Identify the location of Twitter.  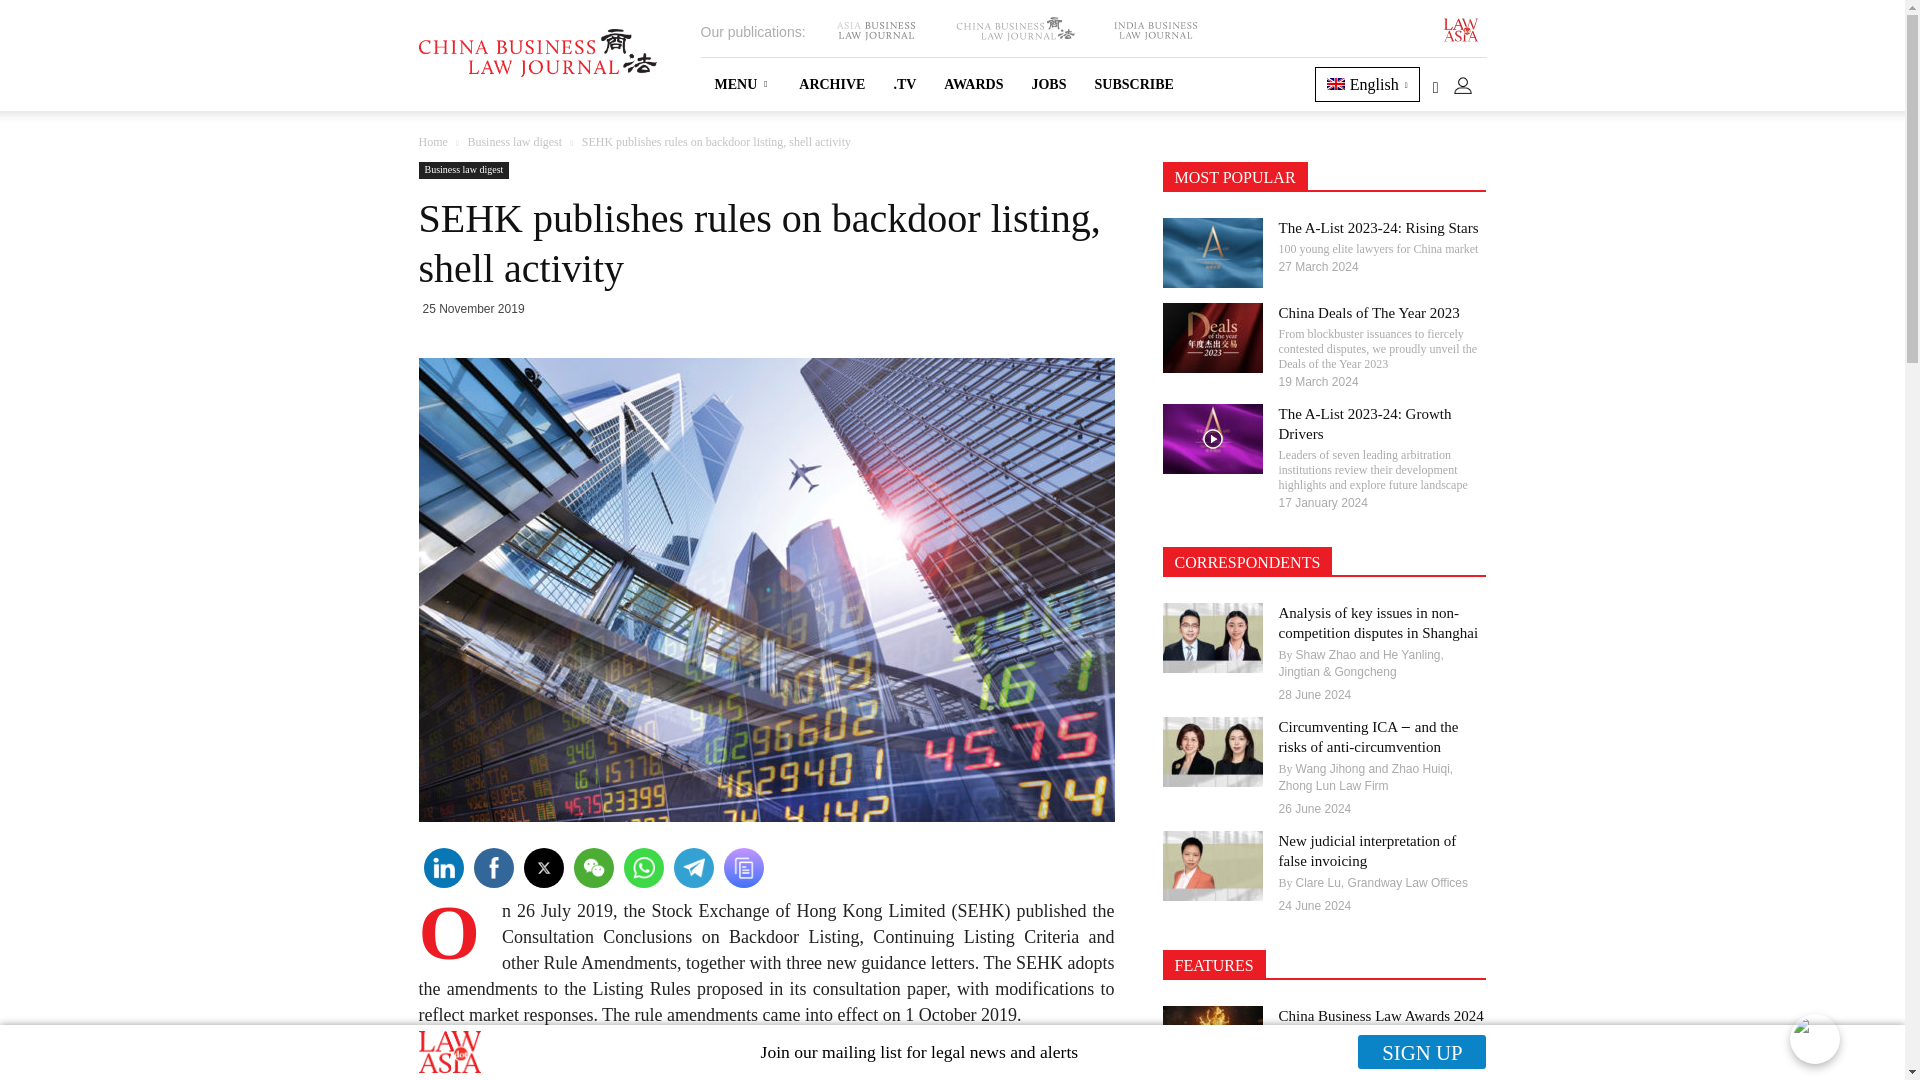
(542, 868).